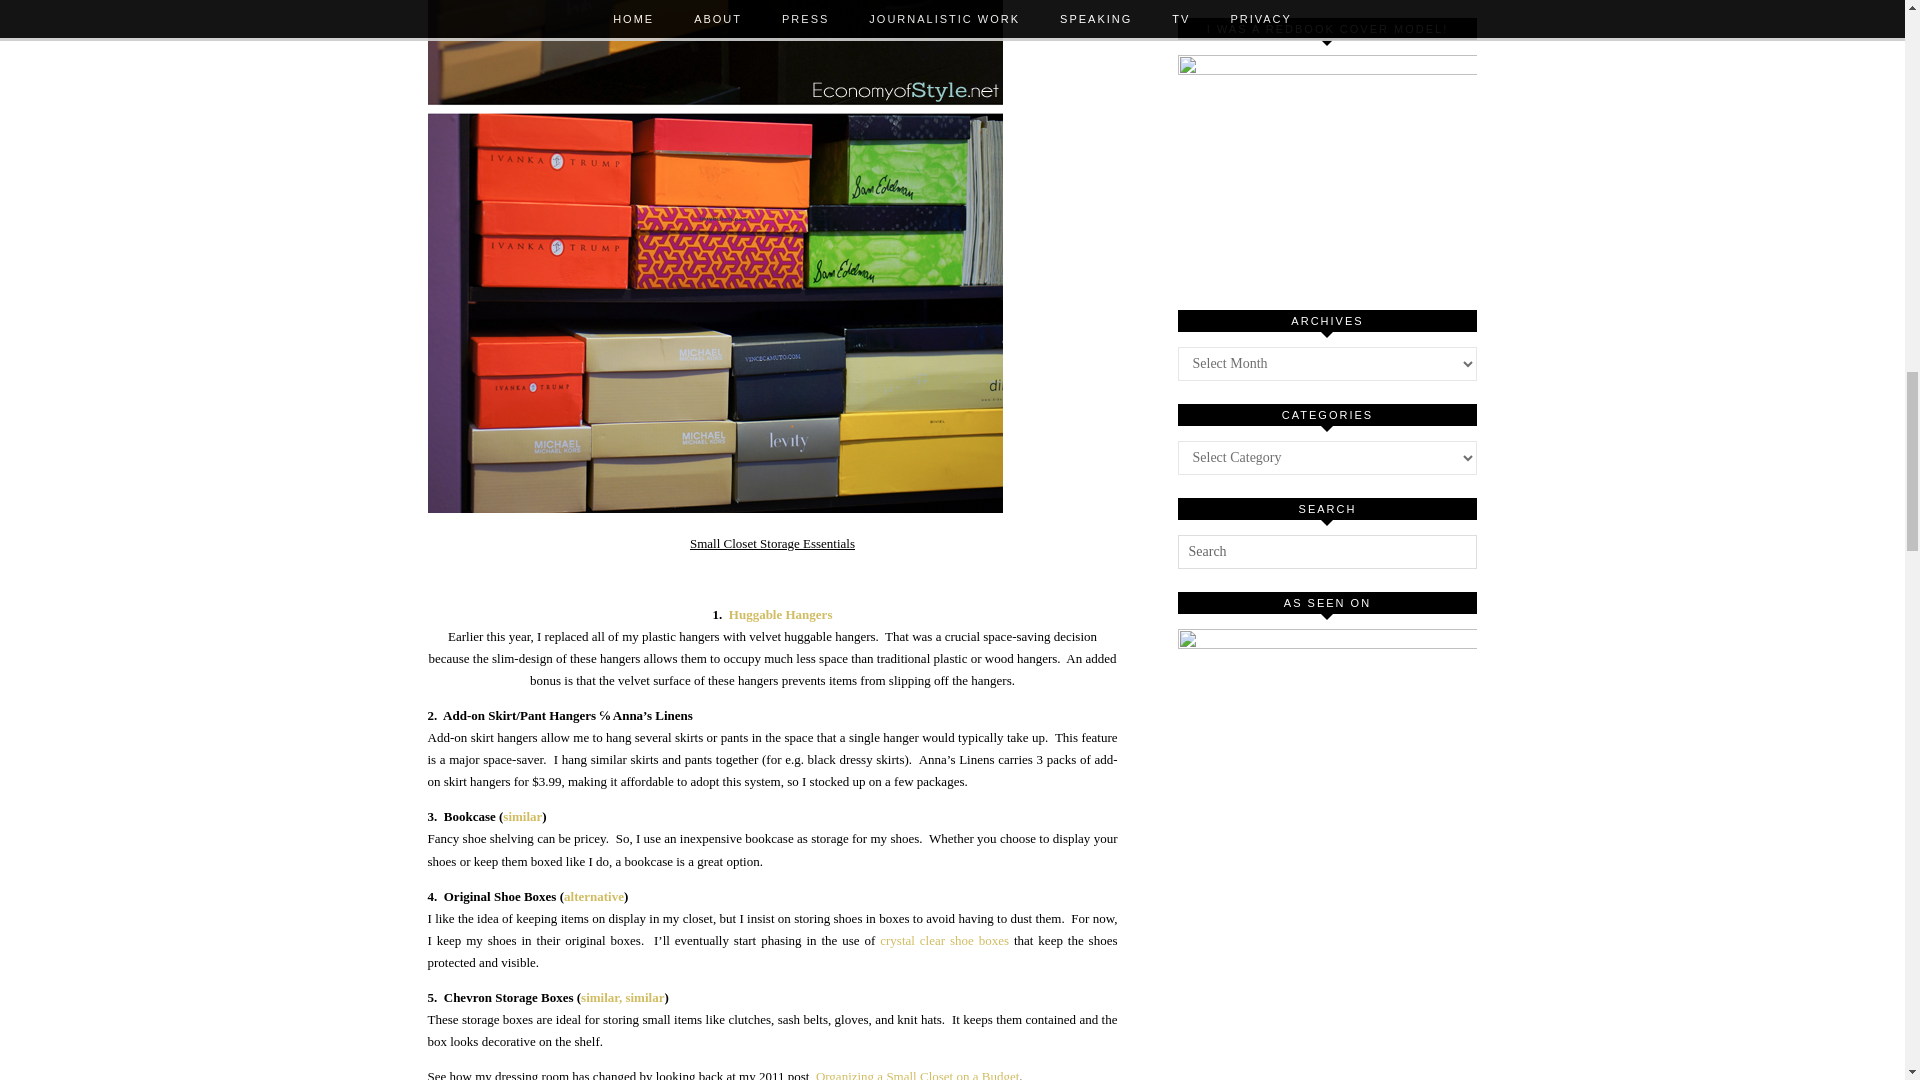 This screenshot has width=1920, height=1080. What do you see at coordinates (602, 998) in the screenshot?
I see `similar,` at bounding box center [602, 998].